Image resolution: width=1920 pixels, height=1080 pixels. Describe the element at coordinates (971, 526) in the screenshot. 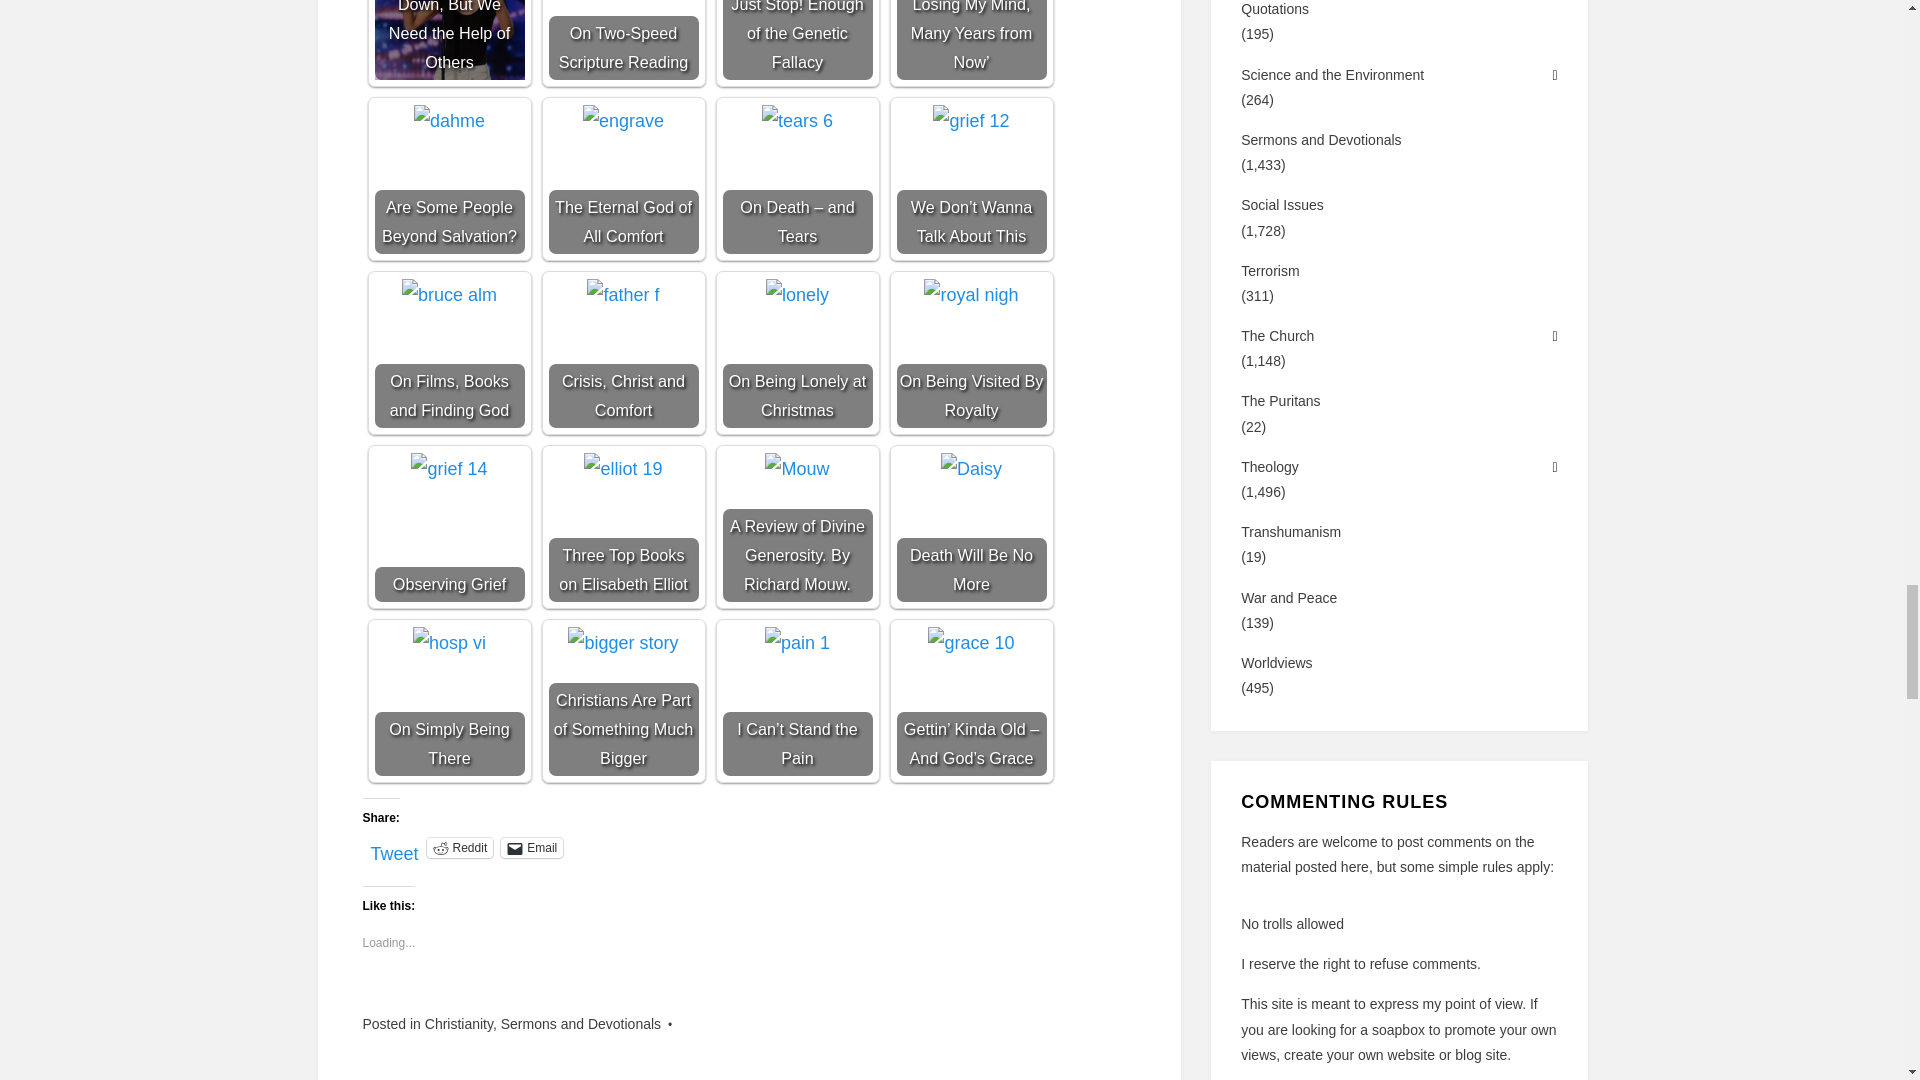

I see `Death Will Be No More` at that location.